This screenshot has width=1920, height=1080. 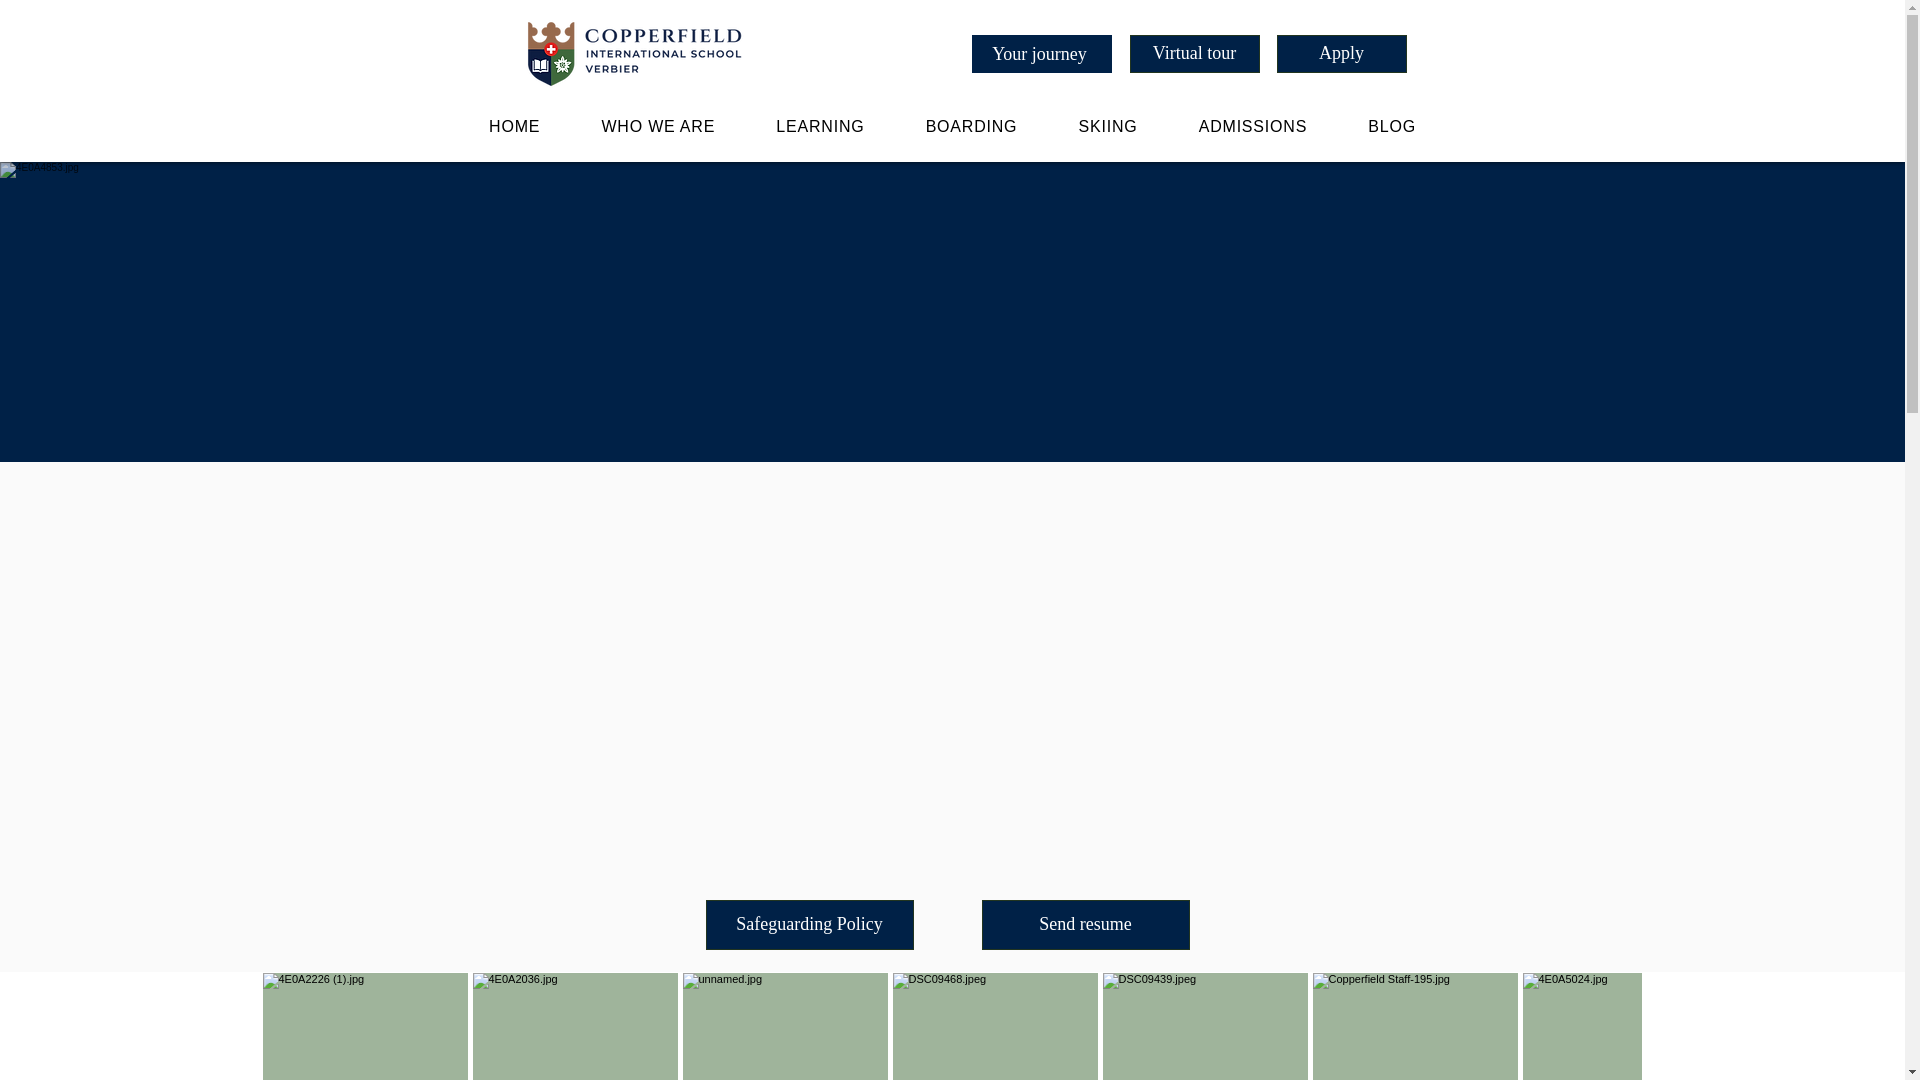 What do you see at coordinates (810, 924) in the screenshot?
I see `Safeguarding Policy` at bounding box center [810, 924].